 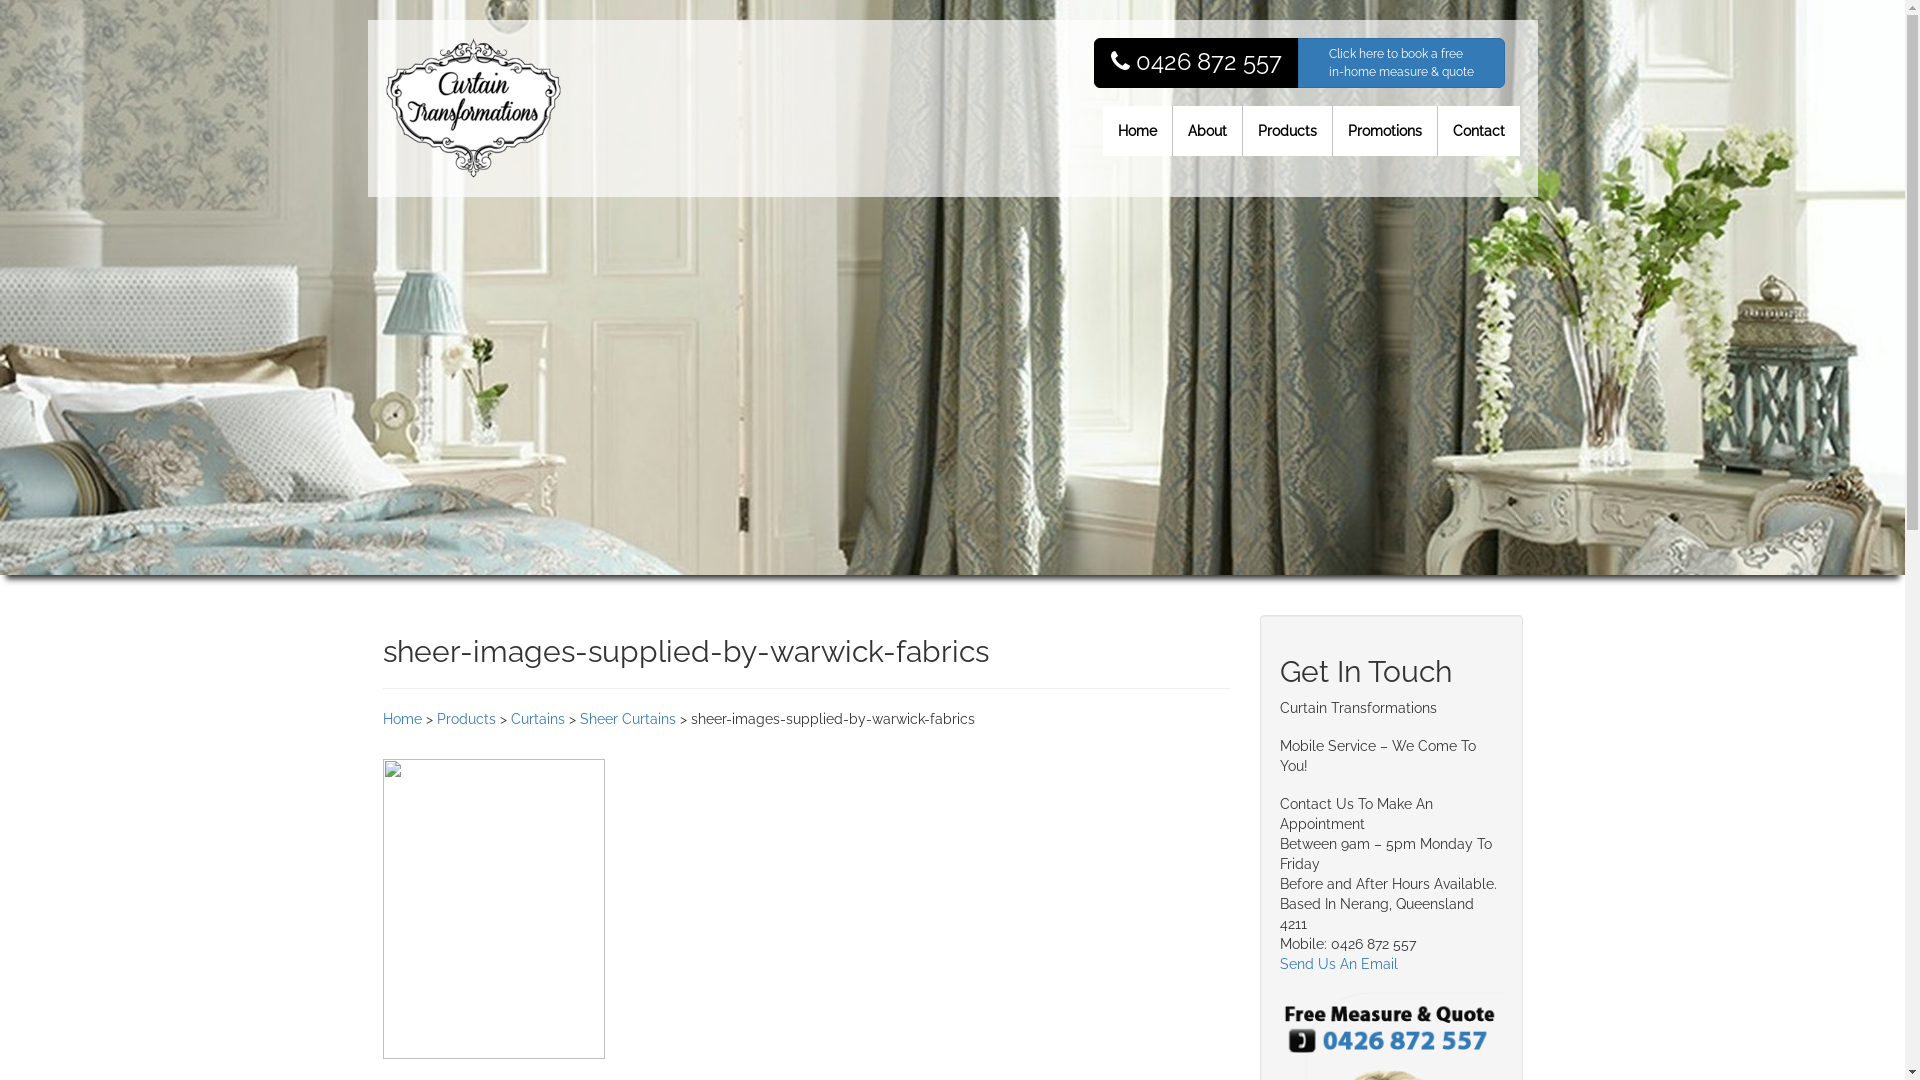 What do you see at coordinates (537, 719) in the screenshot?
I see `Curtains` at bounding box center [537, 719].